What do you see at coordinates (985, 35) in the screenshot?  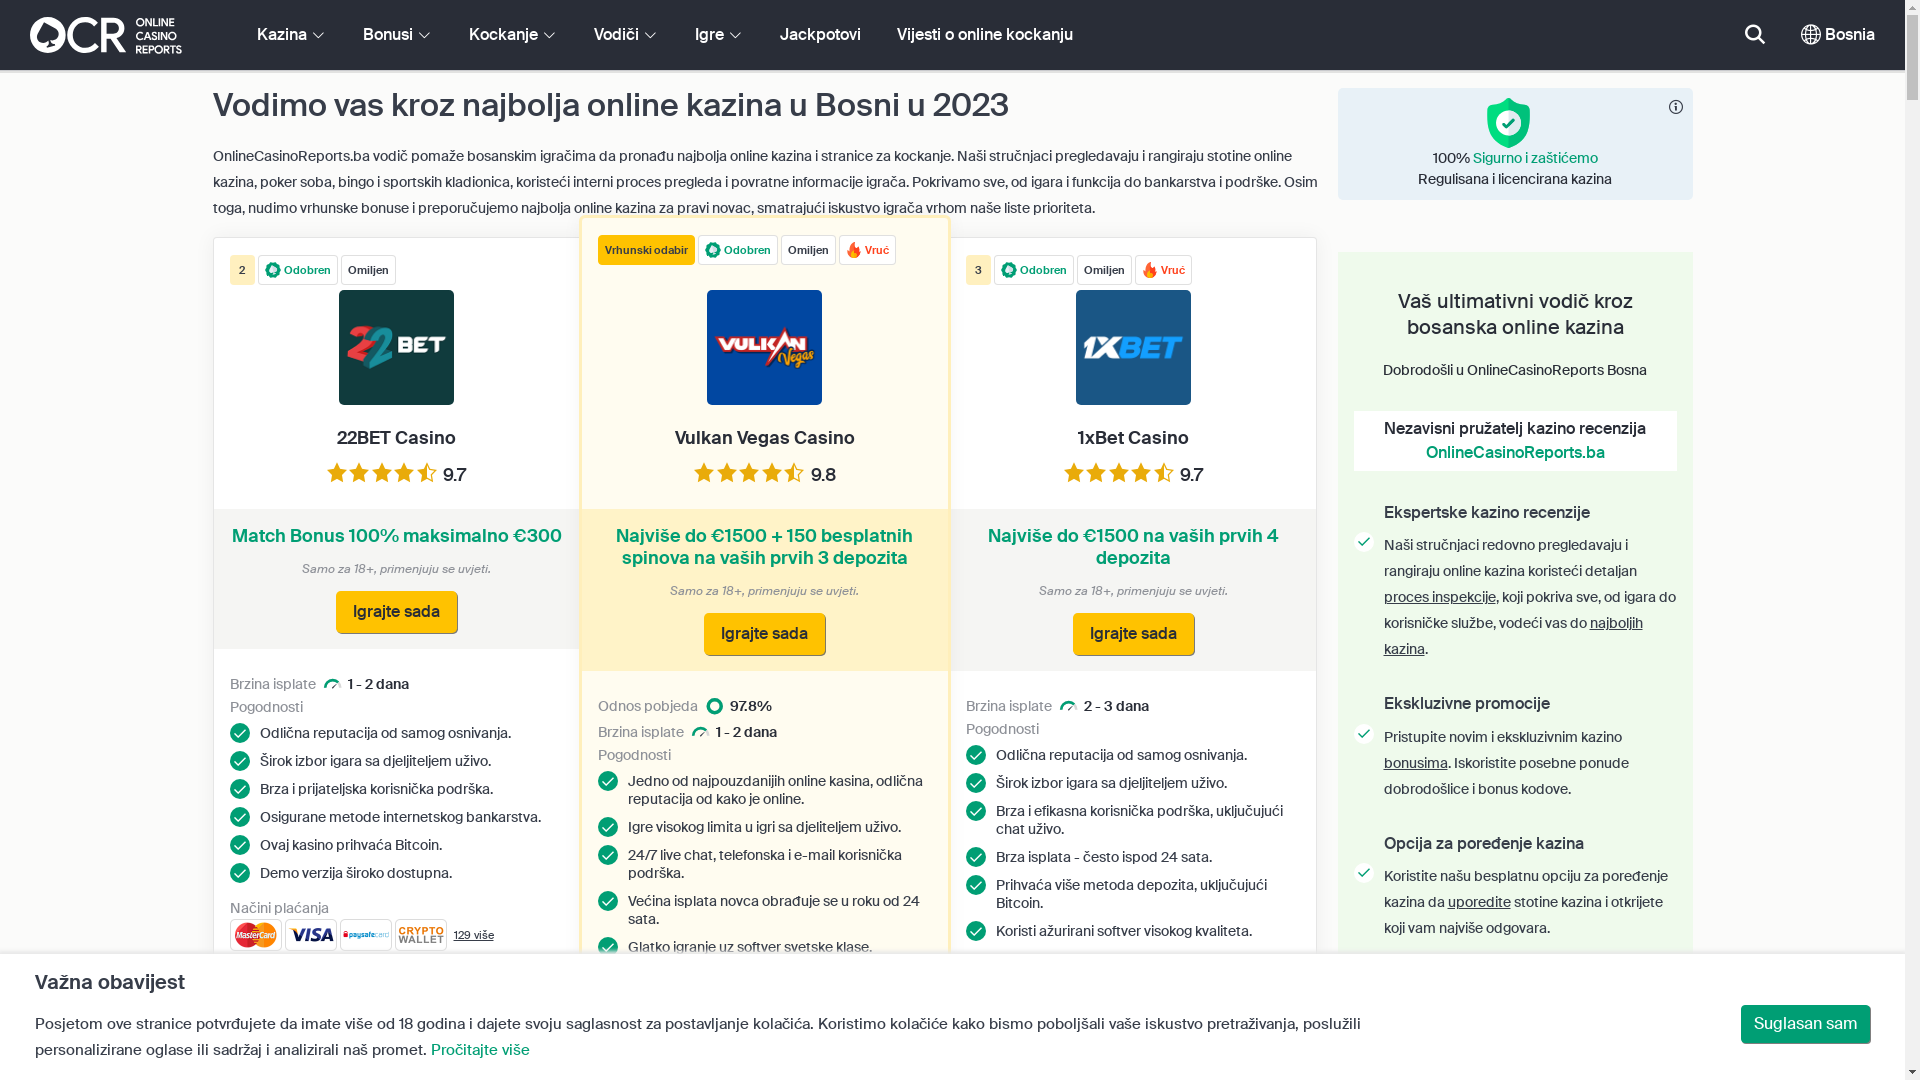 I see `Vijesti o online kockanju` at bounding box center [985, 35].